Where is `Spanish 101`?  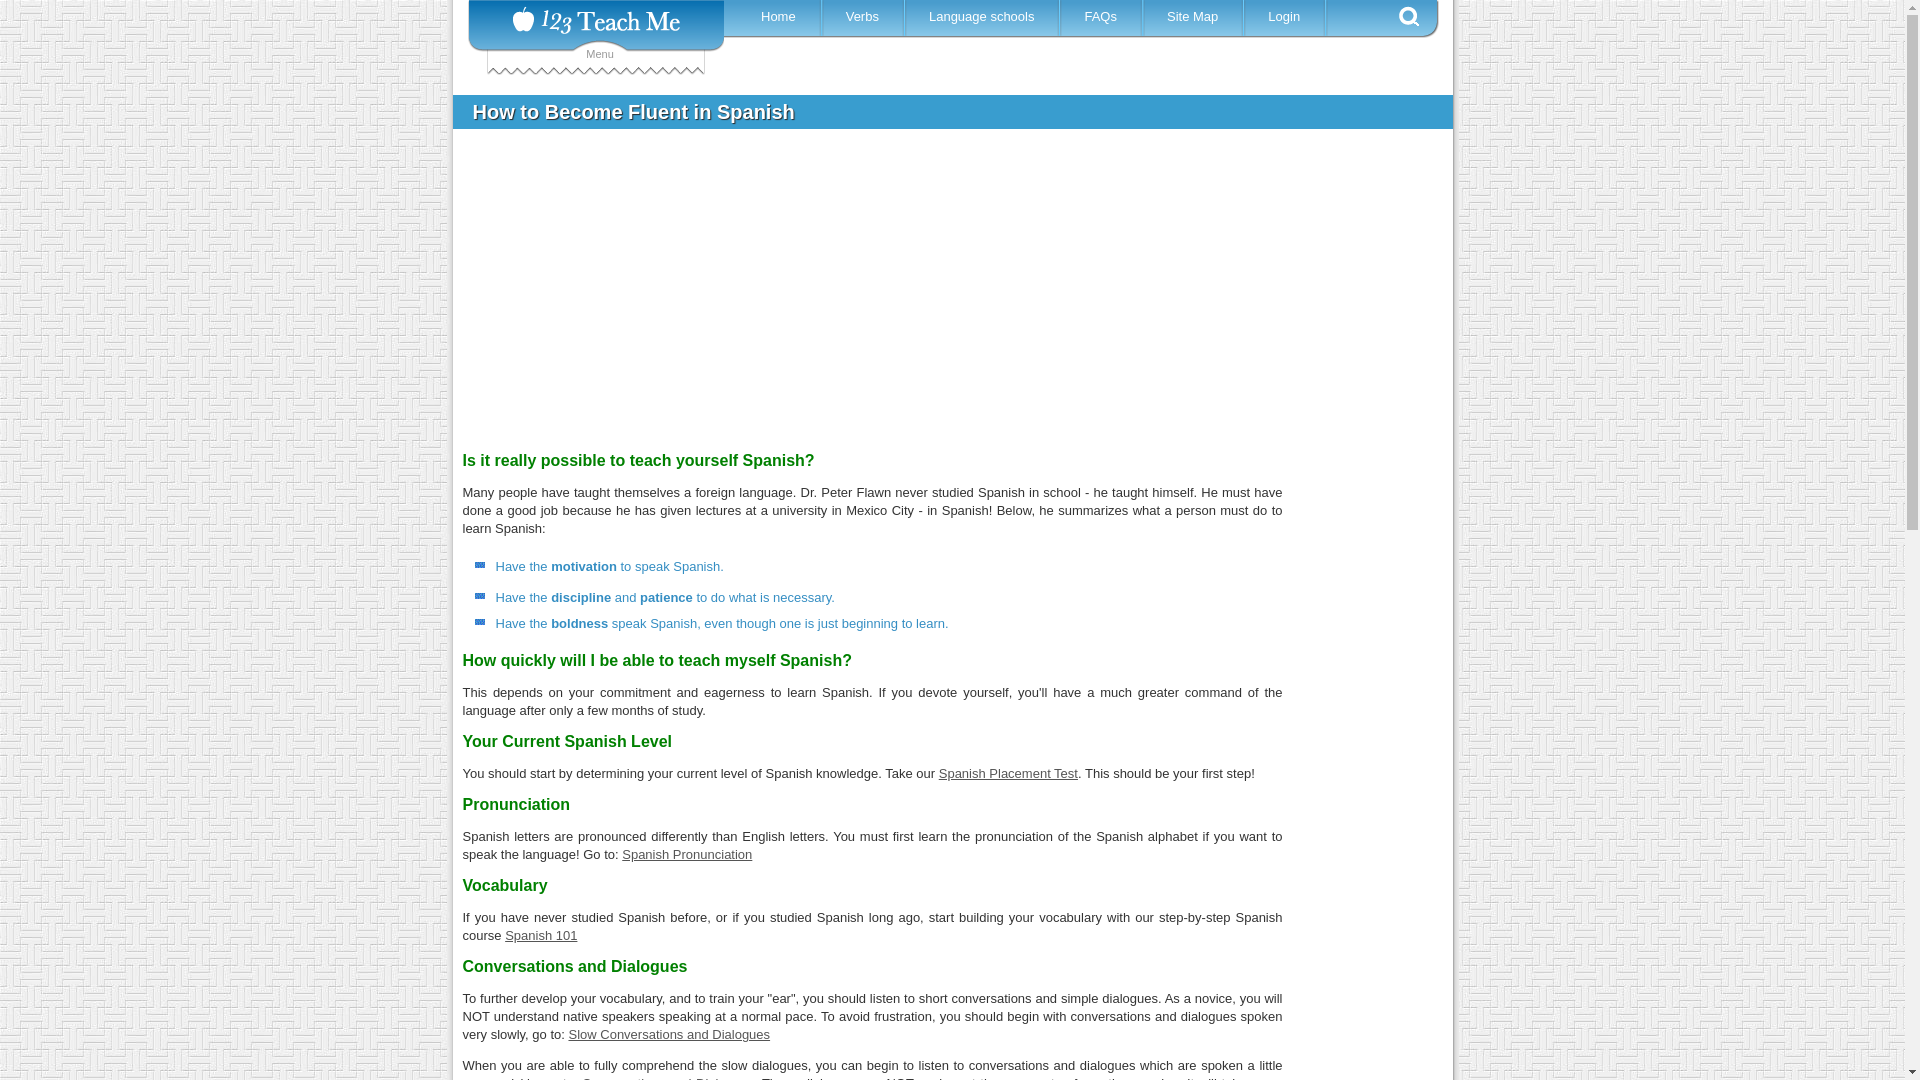 Spanish 101 is located at coordinates (540, 936).